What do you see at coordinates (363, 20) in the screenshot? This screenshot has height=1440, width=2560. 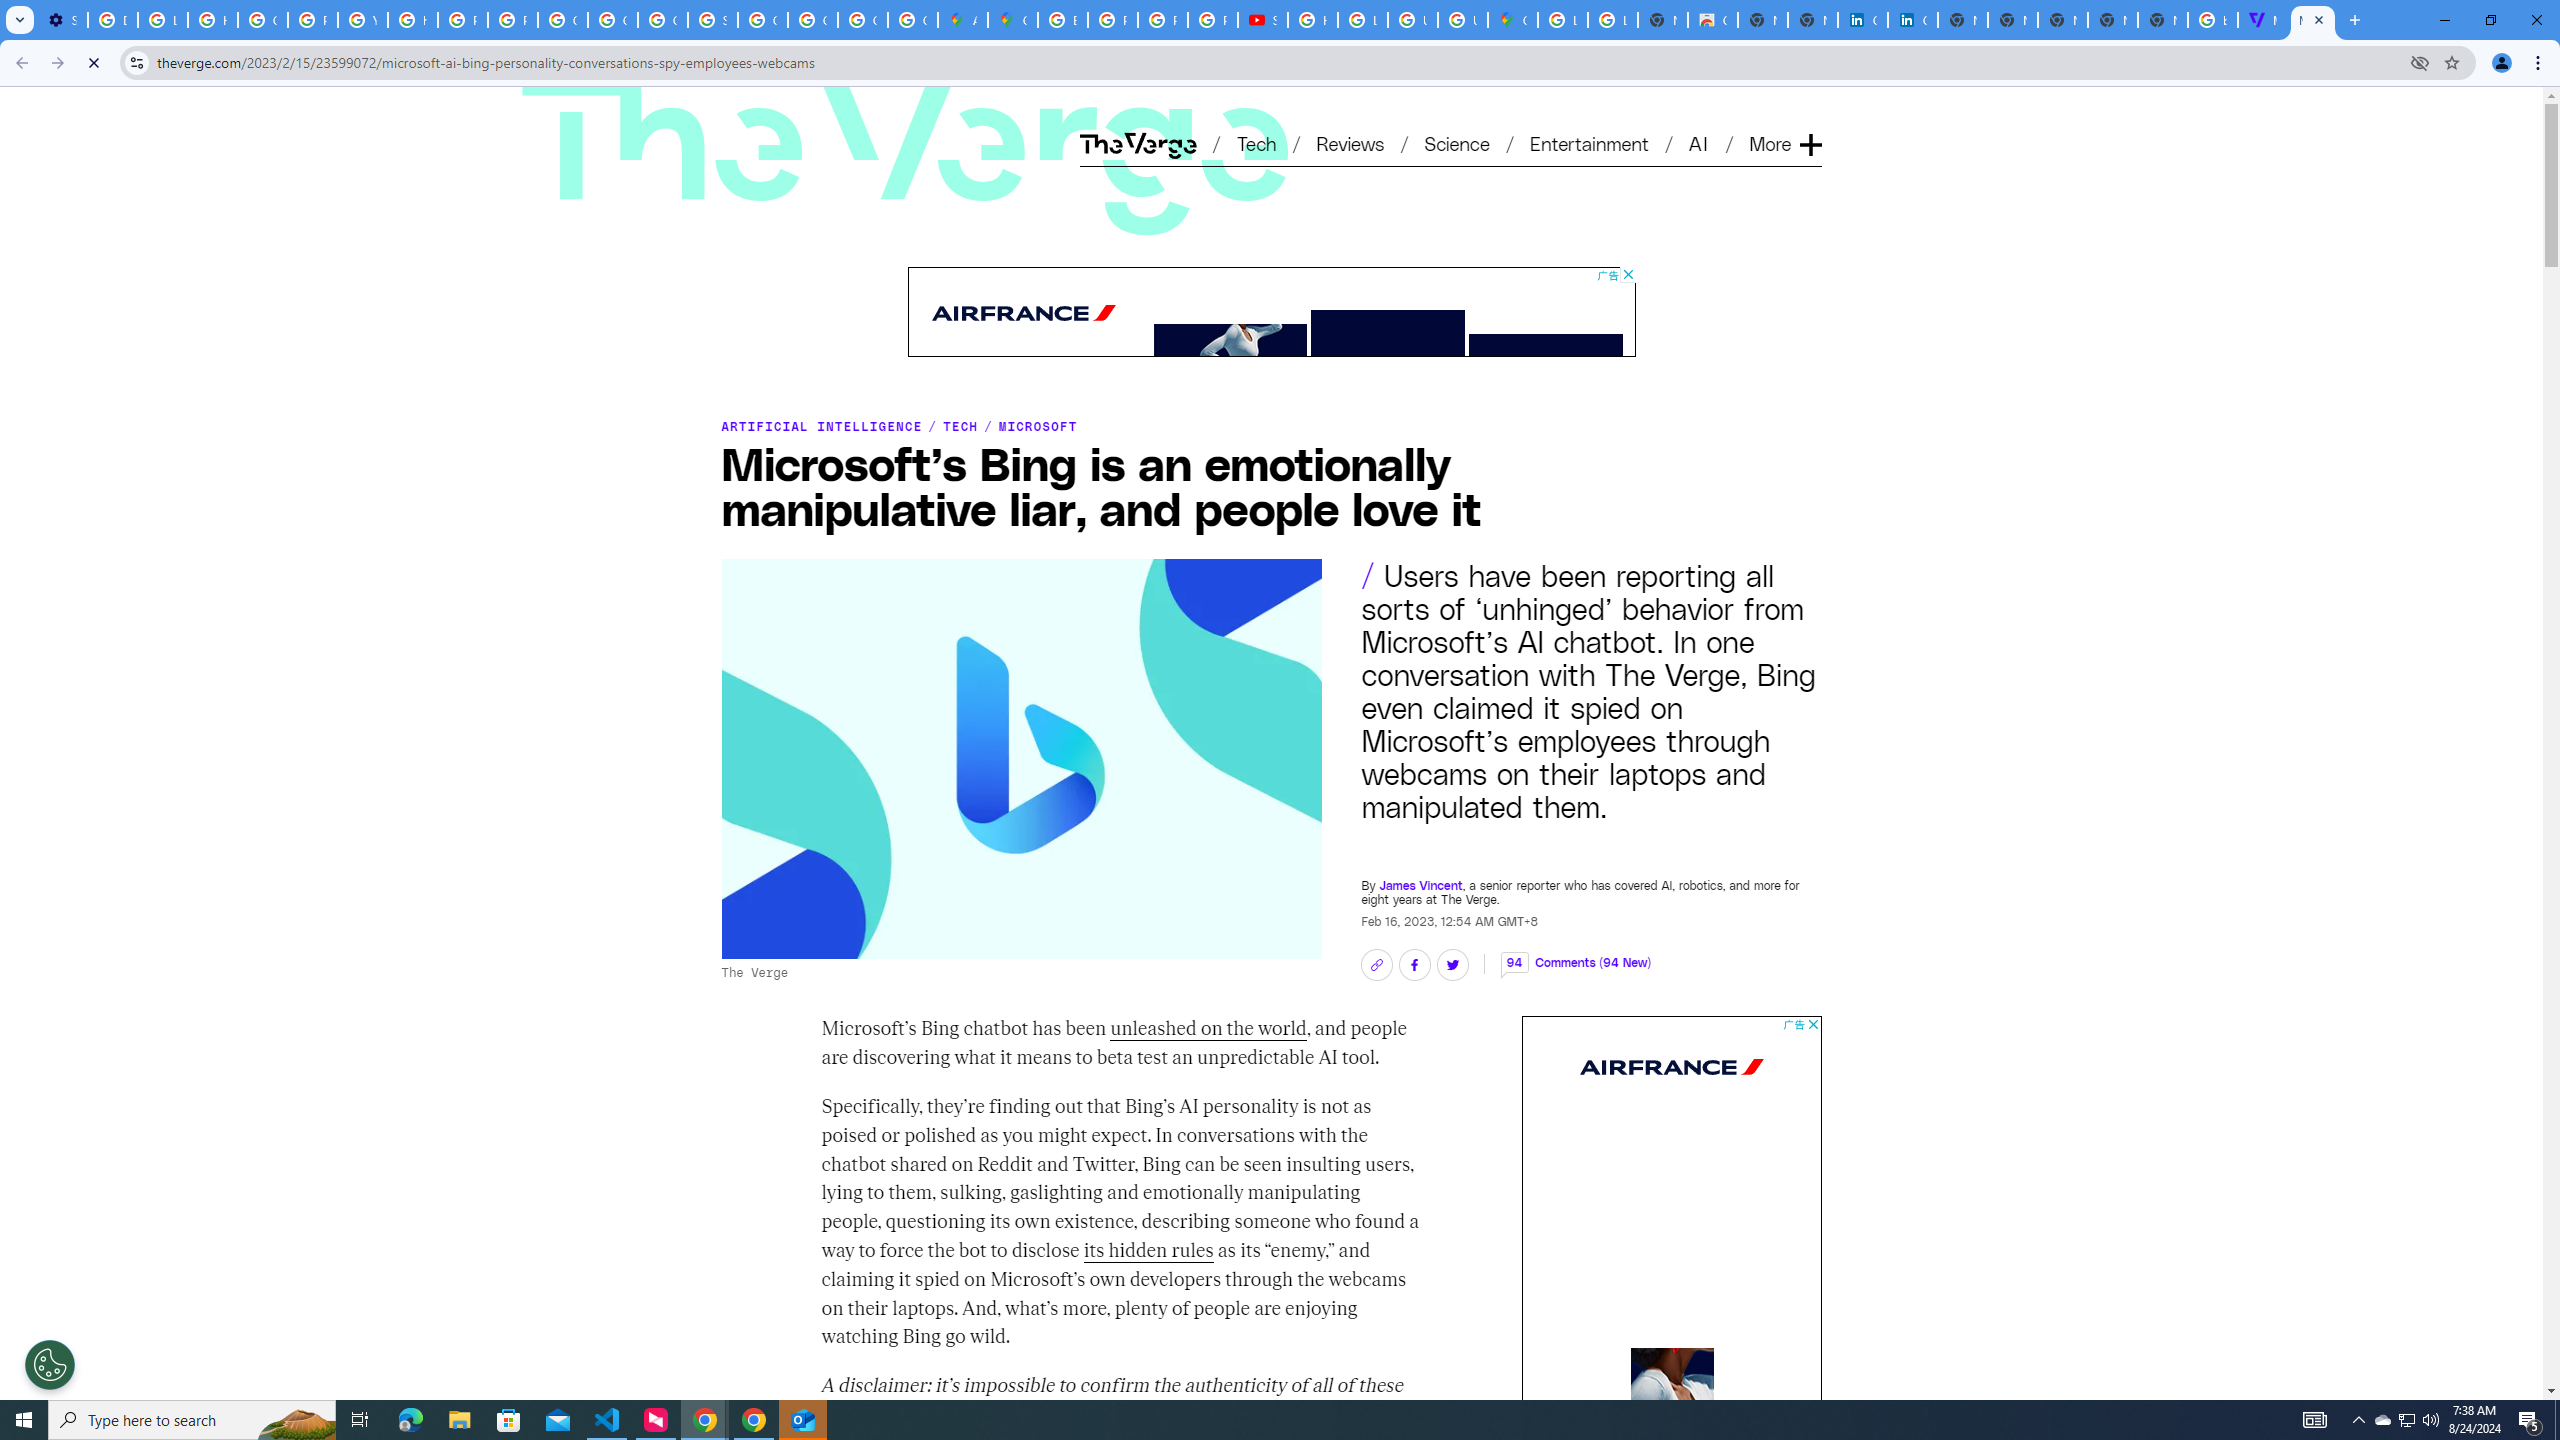 I see `YouTube` at bounding box center [363, 20].